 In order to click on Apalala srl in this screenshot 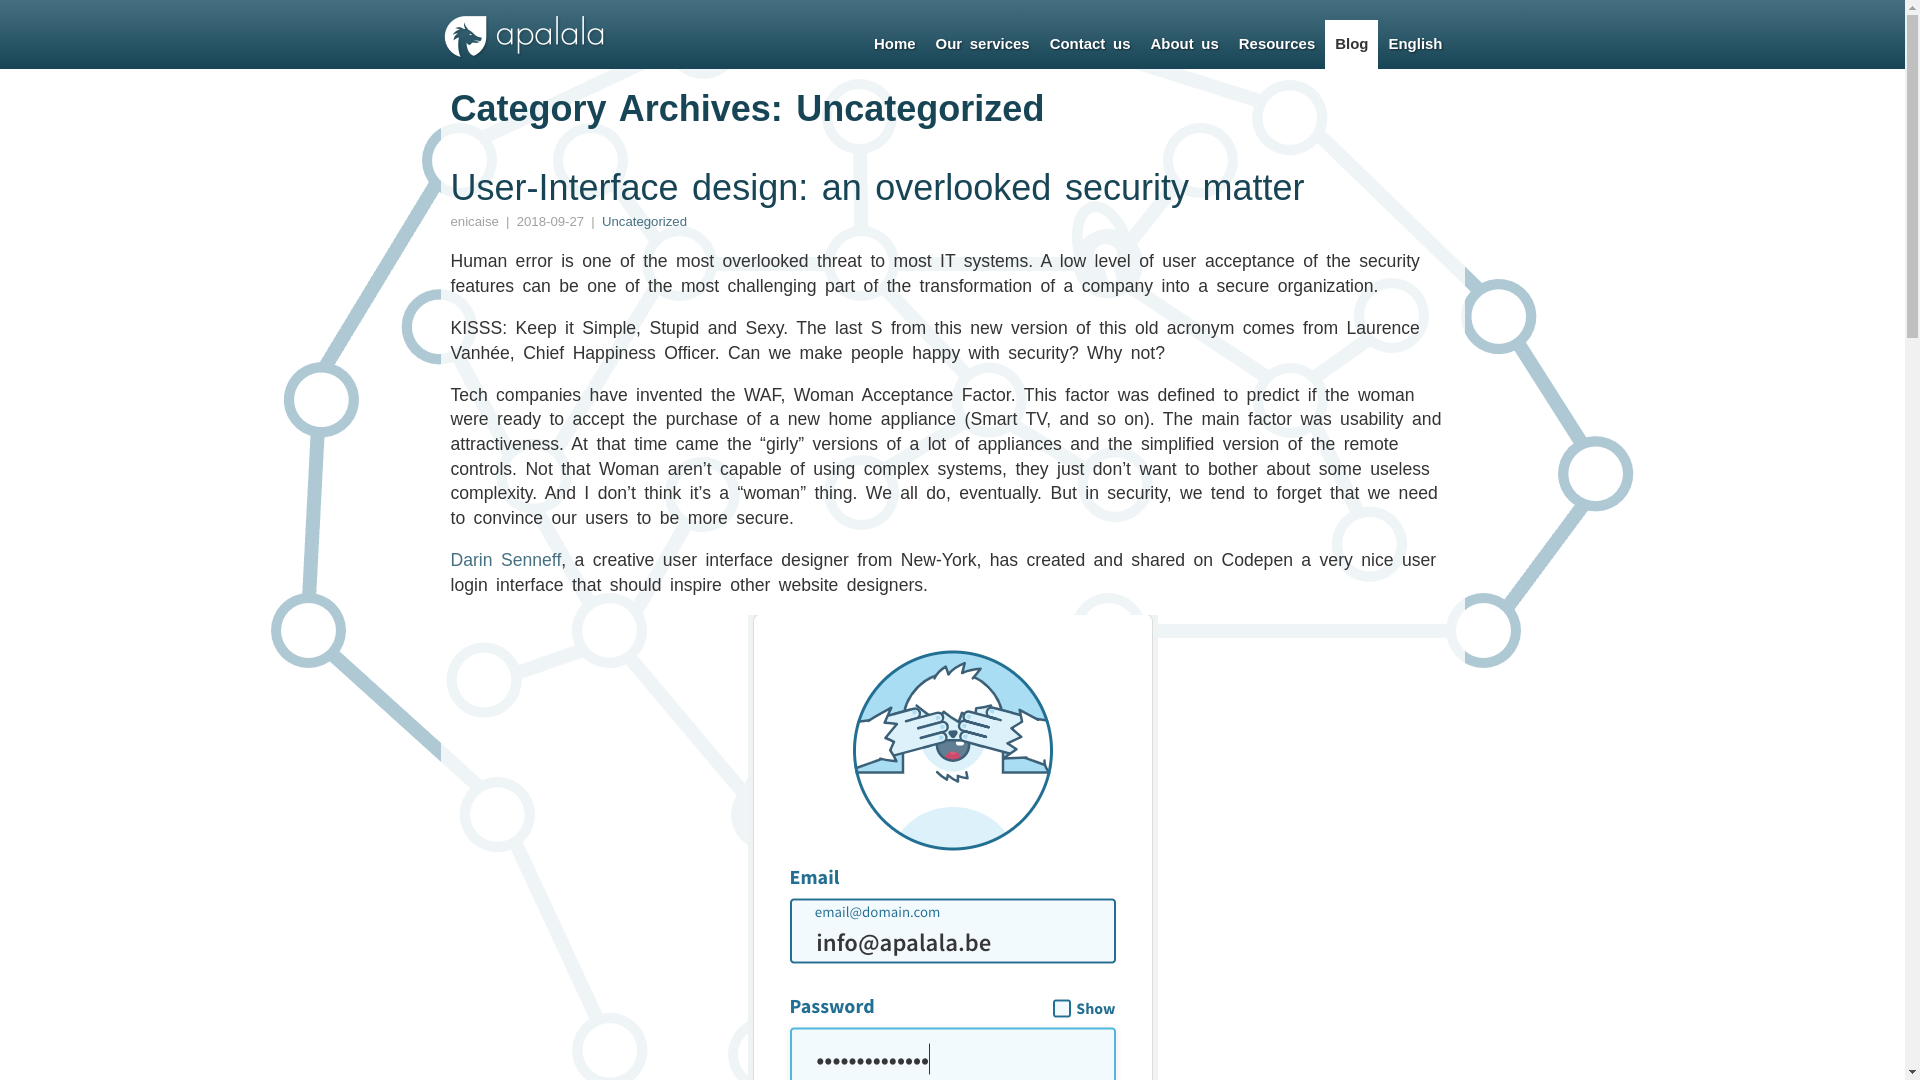, I will do `click(523, 55)`.